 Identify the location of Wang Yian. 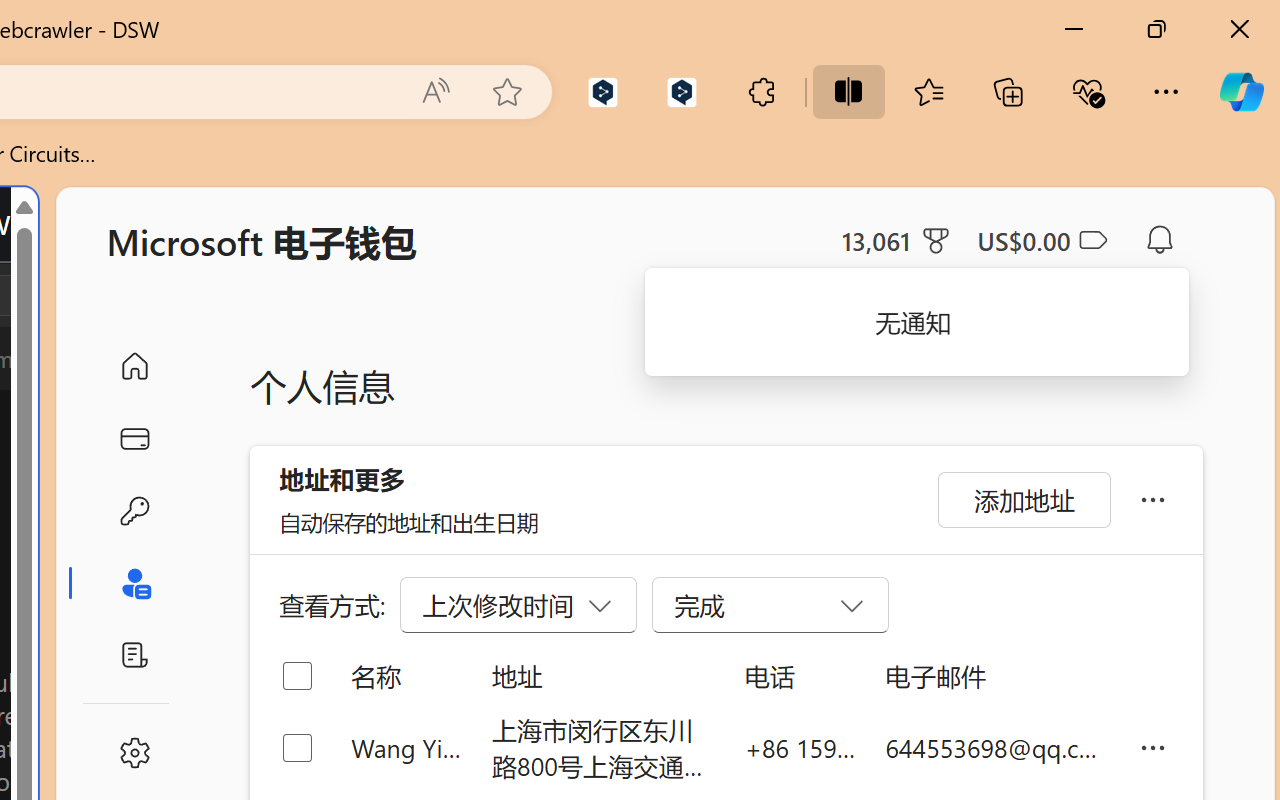
(406, 748).